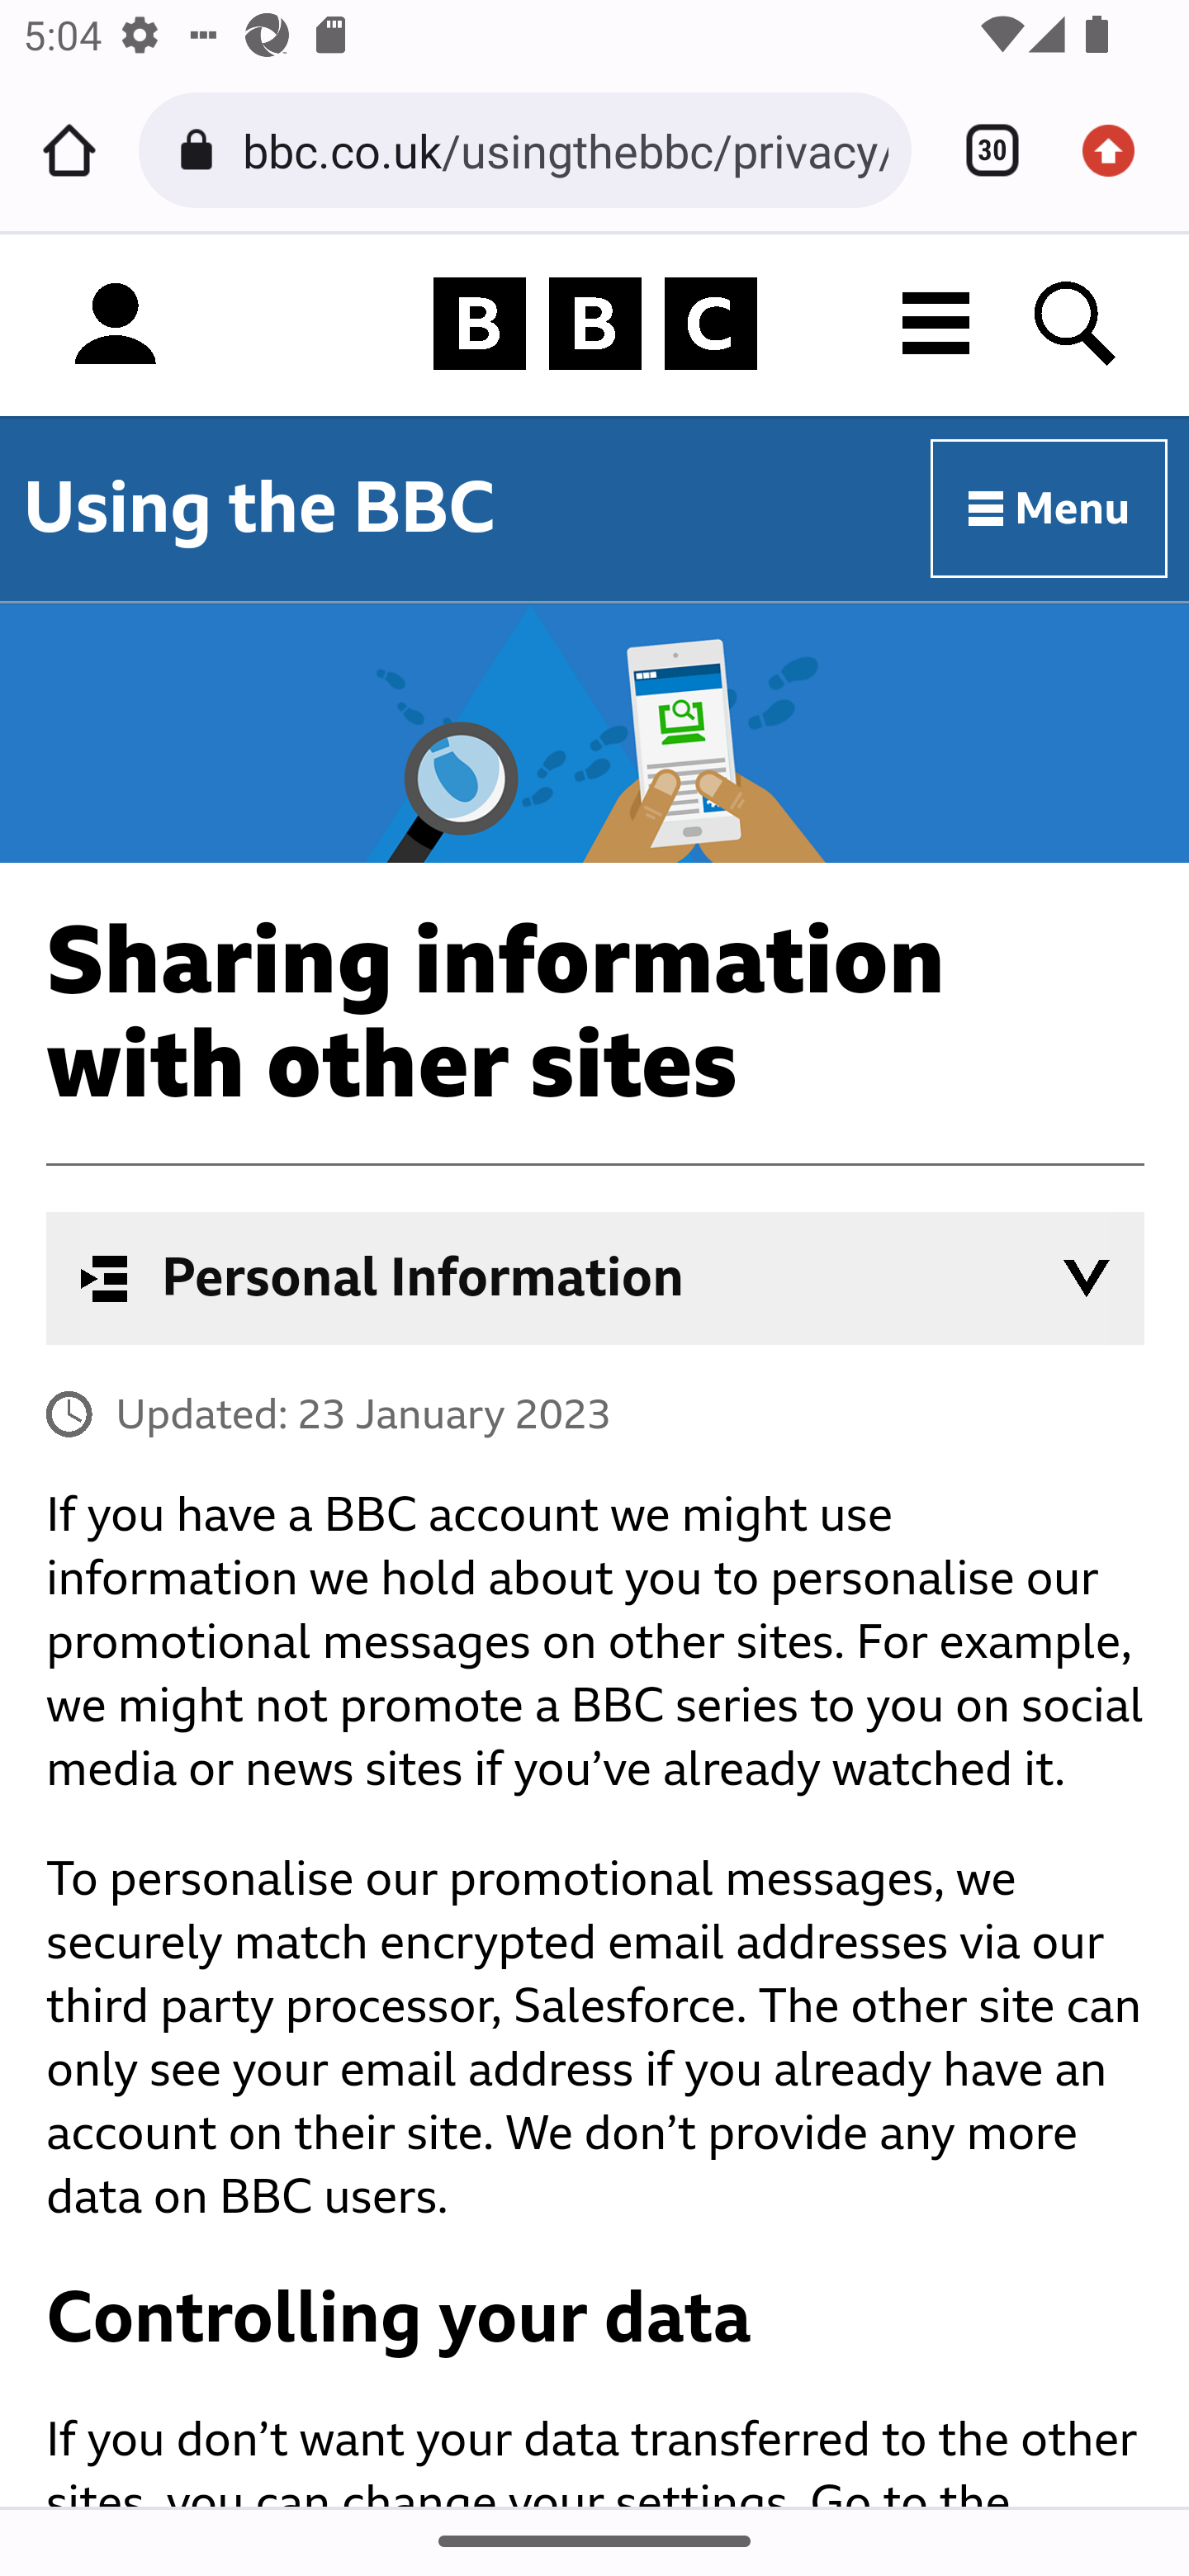 Image resolution: width=1189 pixels, height=2576 pixels. I want to click on Personal Information, so click(596, 1278).